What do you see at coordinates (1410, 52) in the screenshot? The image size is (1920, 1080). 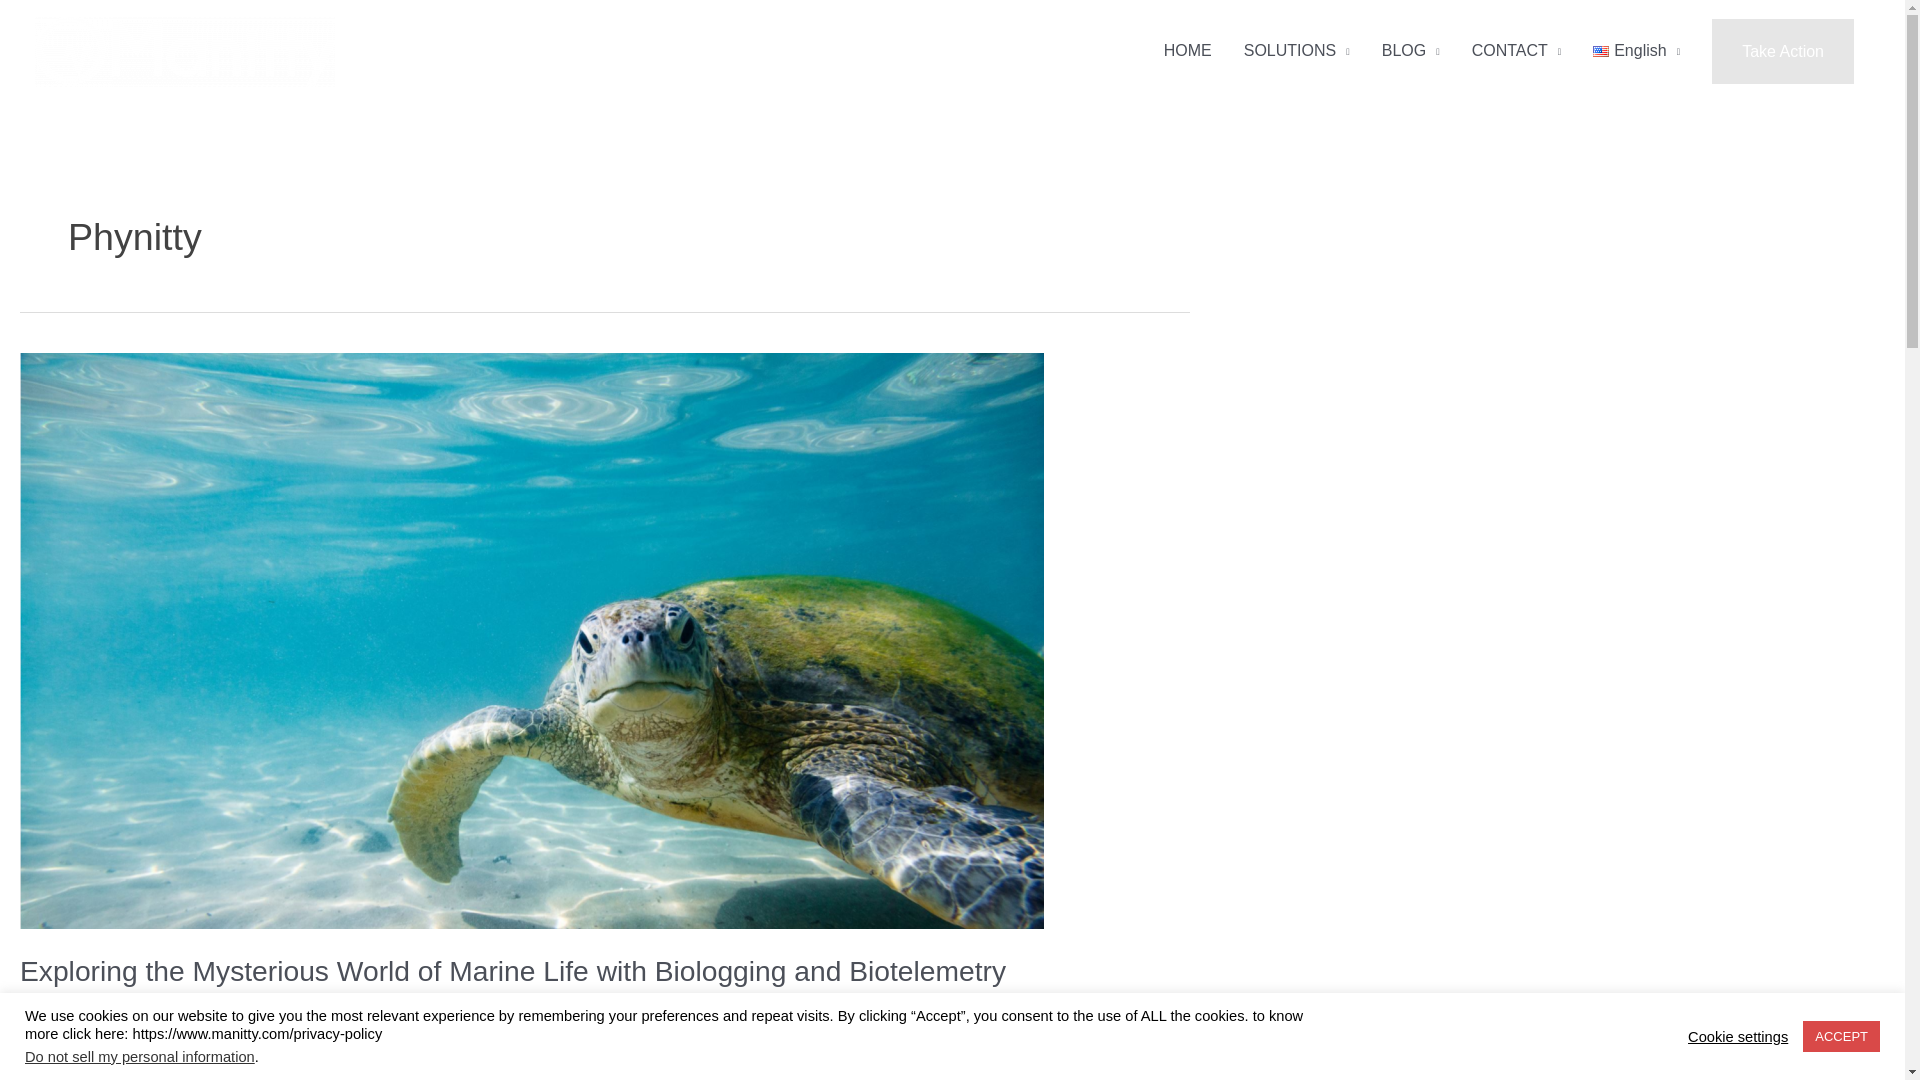 I see `BLOG` at bounding box center [1410, 52].